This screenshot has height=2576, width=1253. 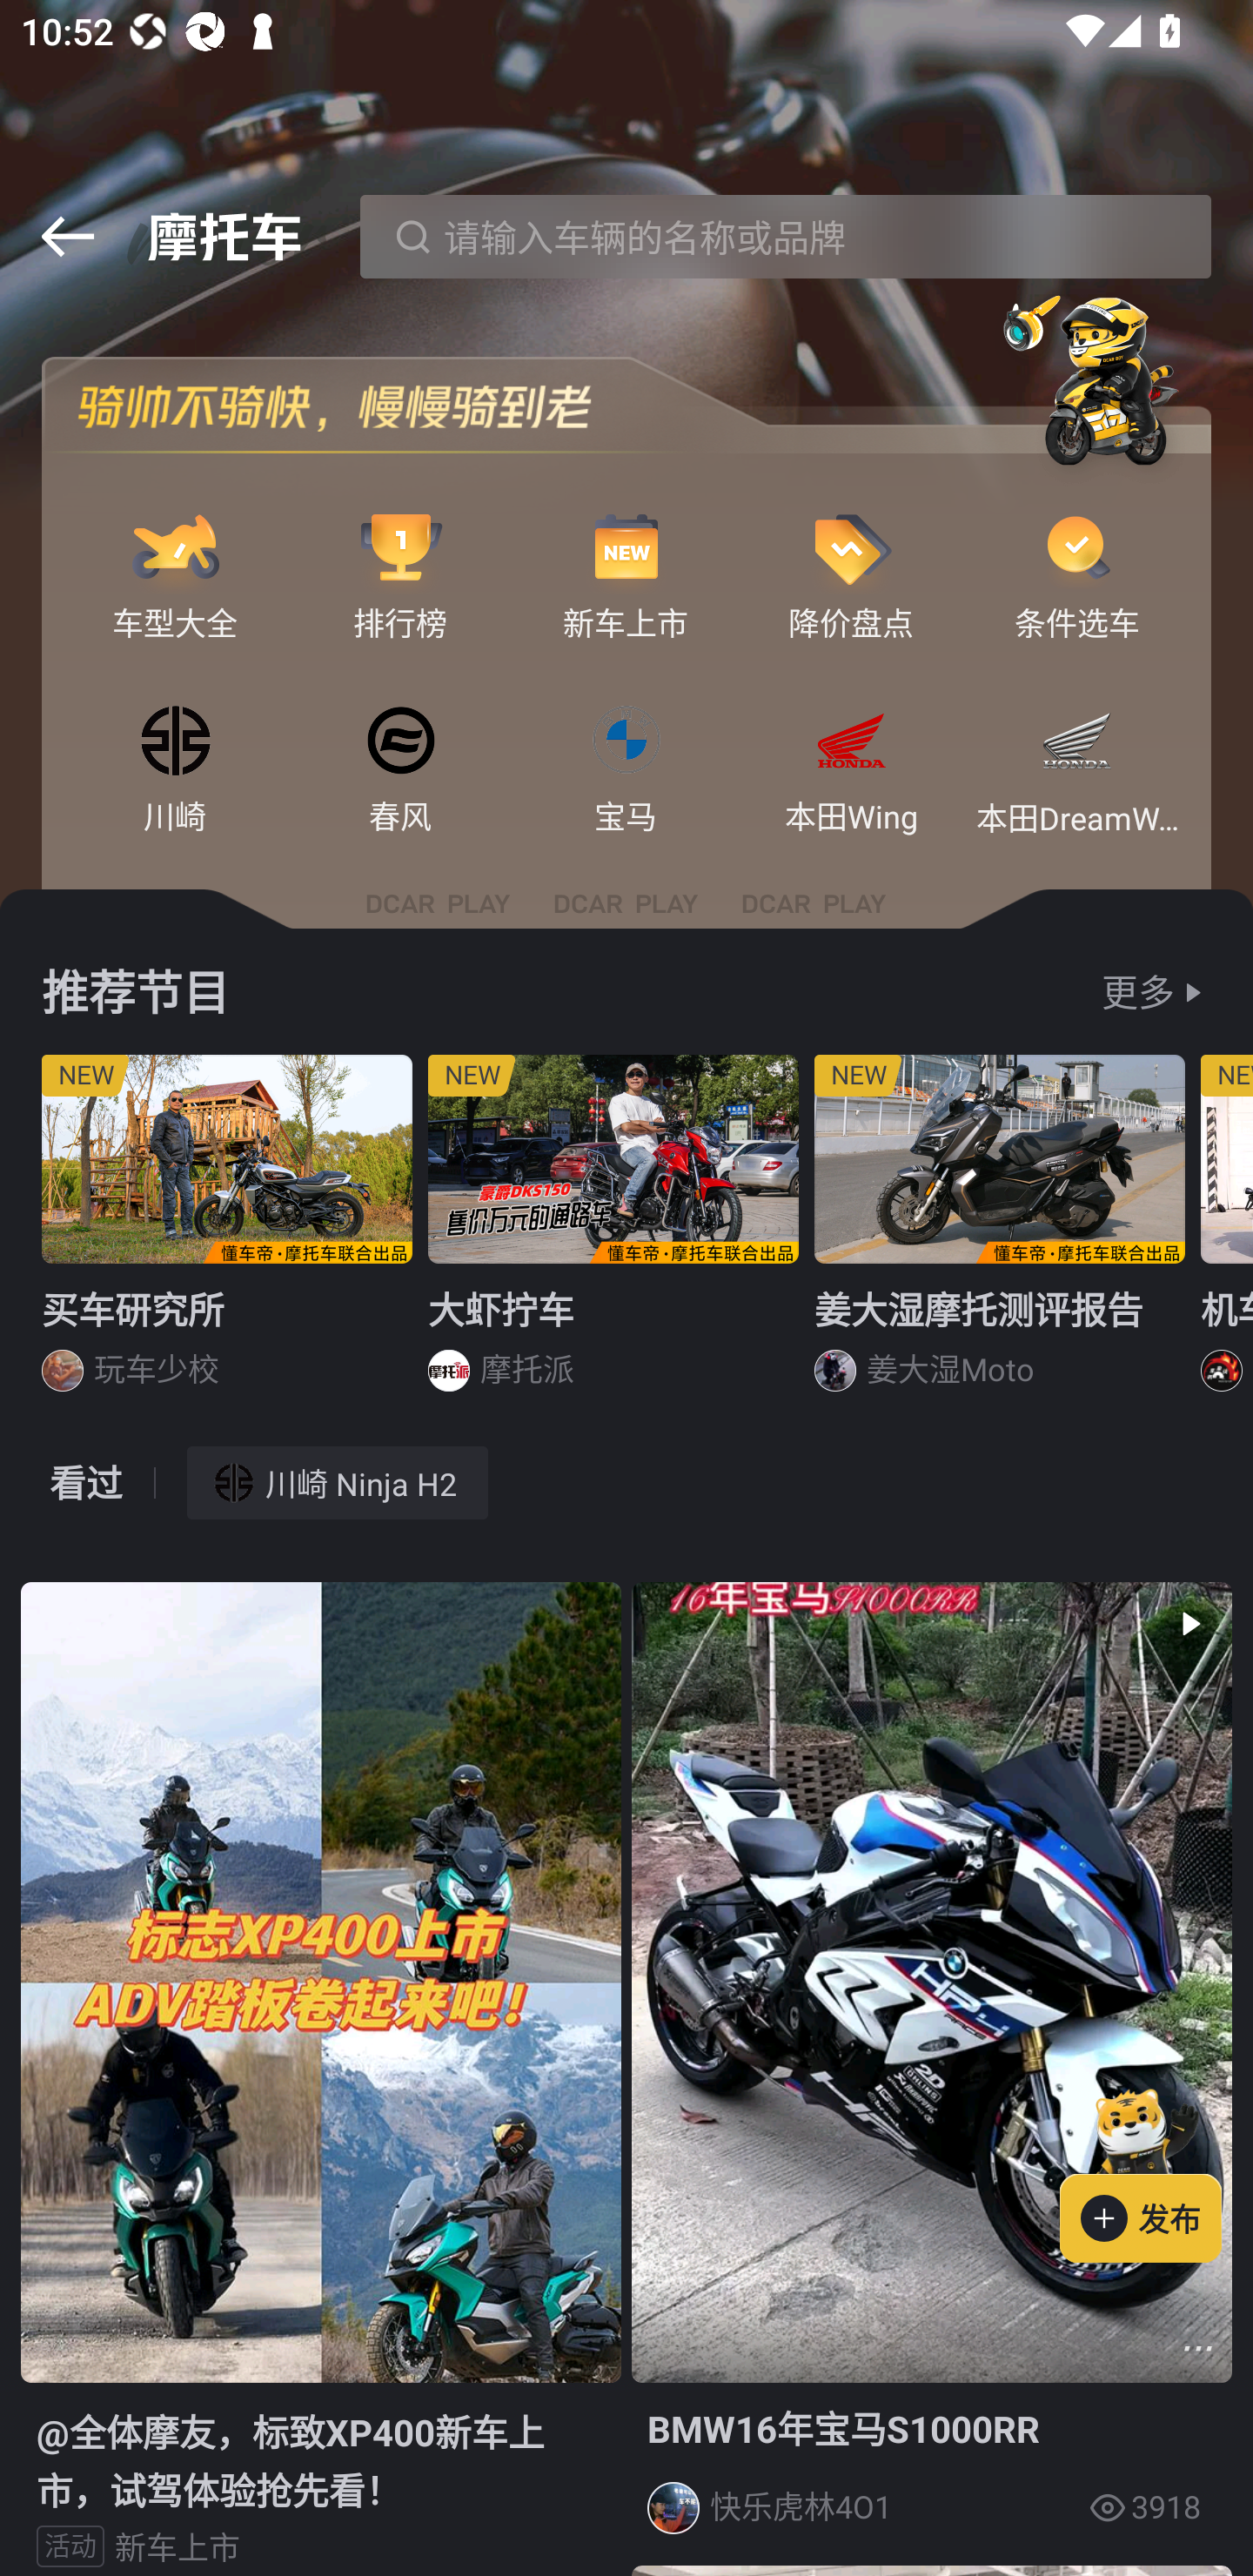 I want to click on 条件选车, so click(x=1077, y=549).